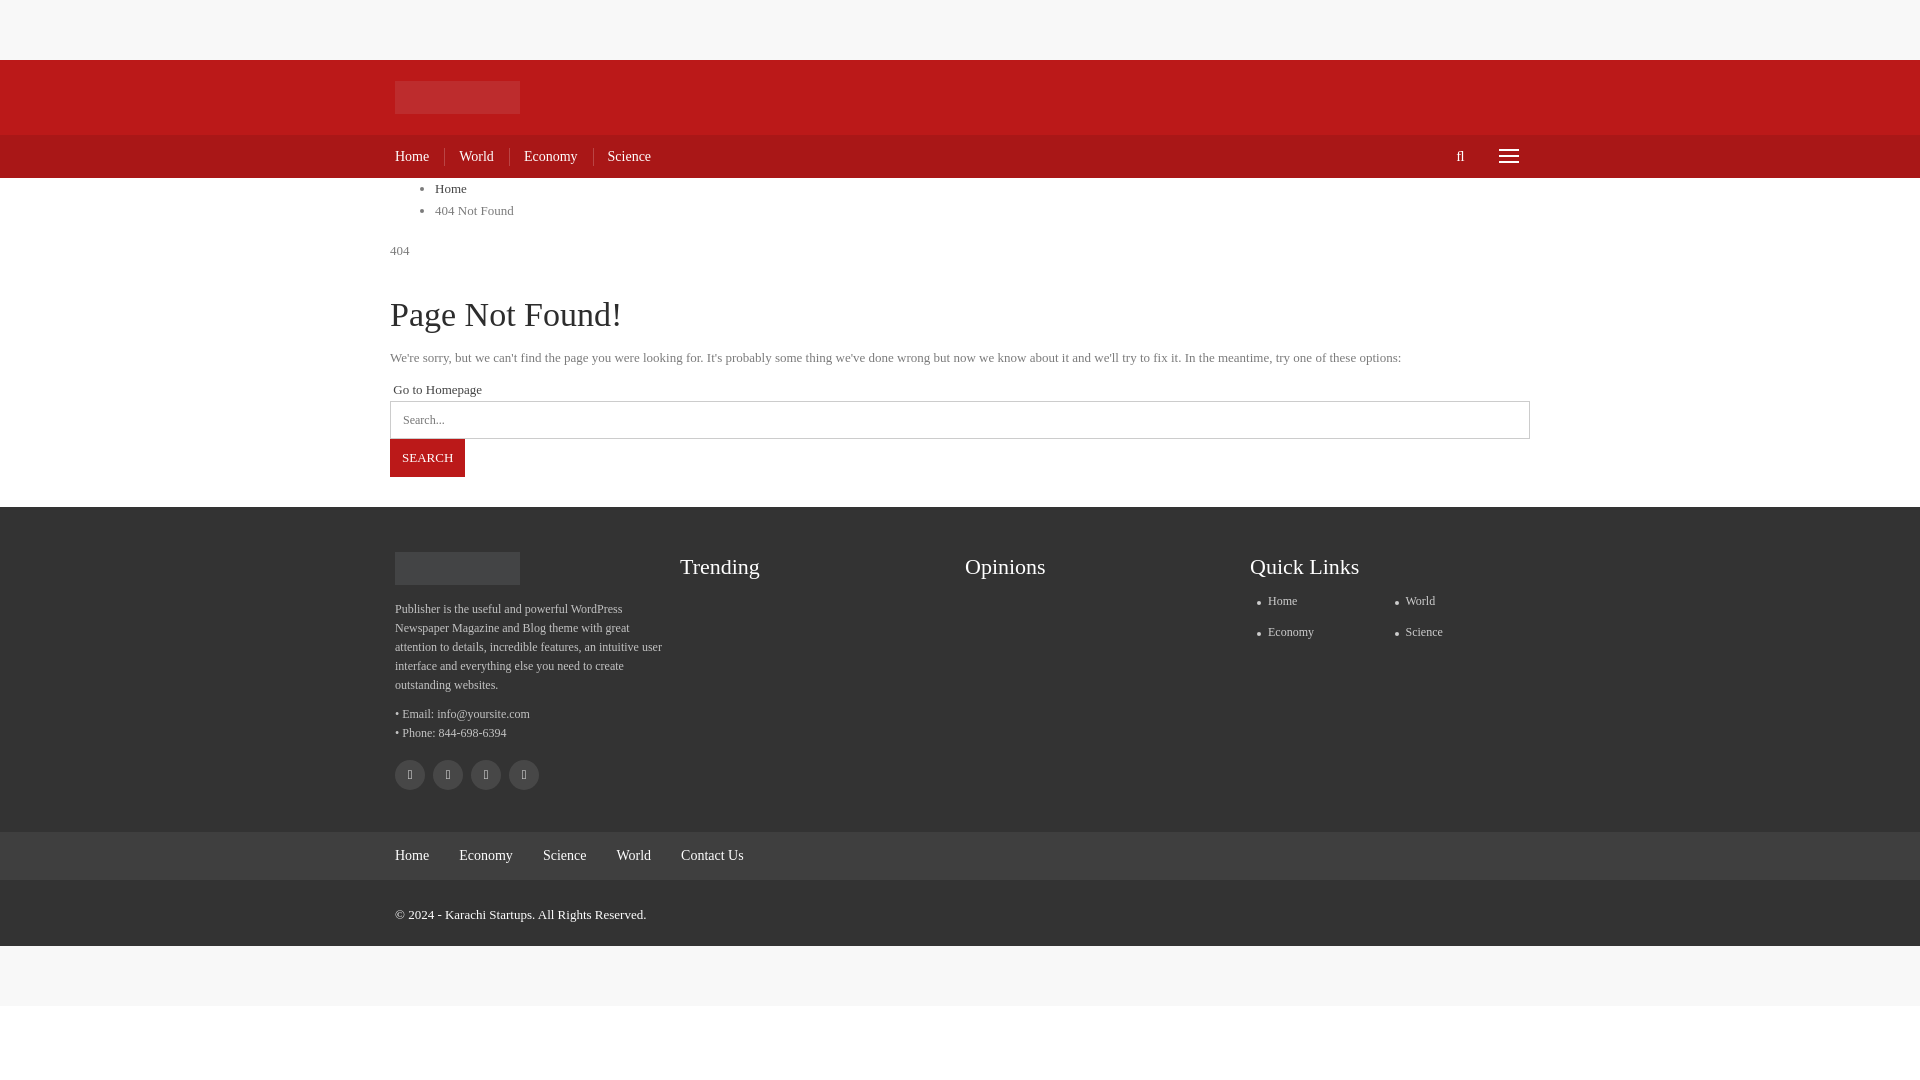 The image size is (1920, 1080). Describe the element at coordinates (633, 854) in the screenshot. I see `World` at that location.